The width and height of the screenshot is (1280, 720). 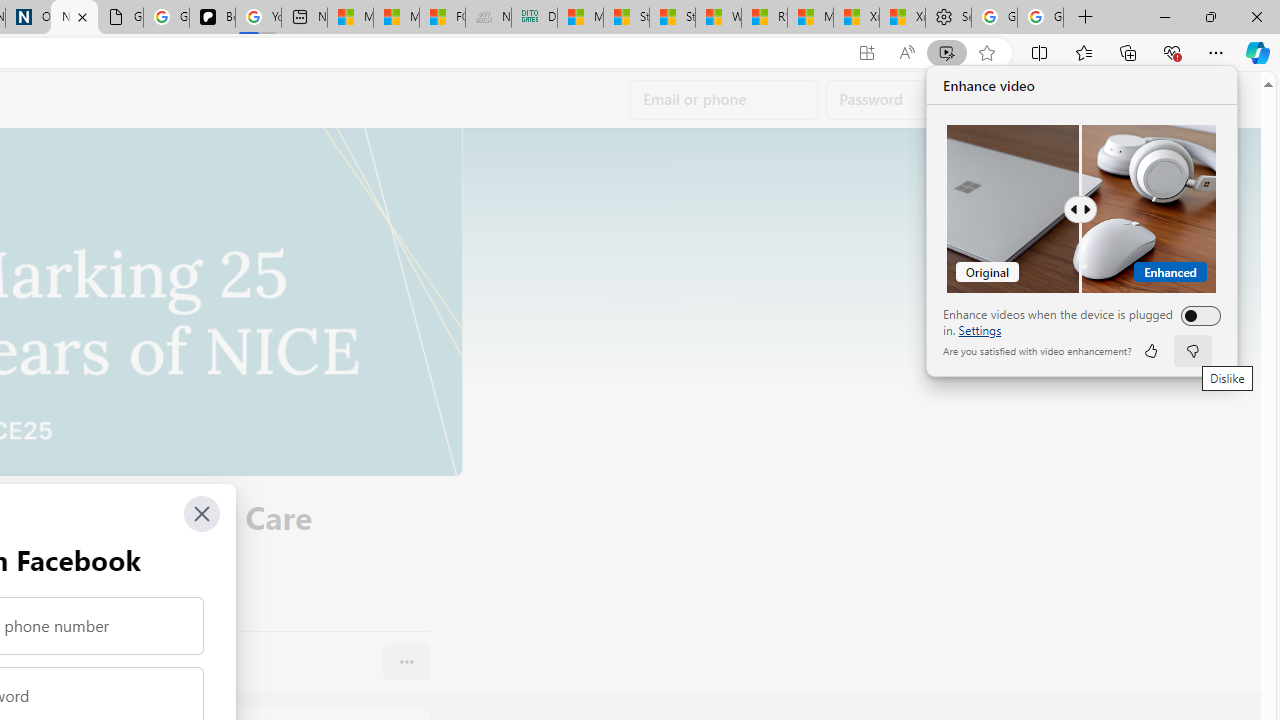 I want to click on like, so click(x=1150, y=350).